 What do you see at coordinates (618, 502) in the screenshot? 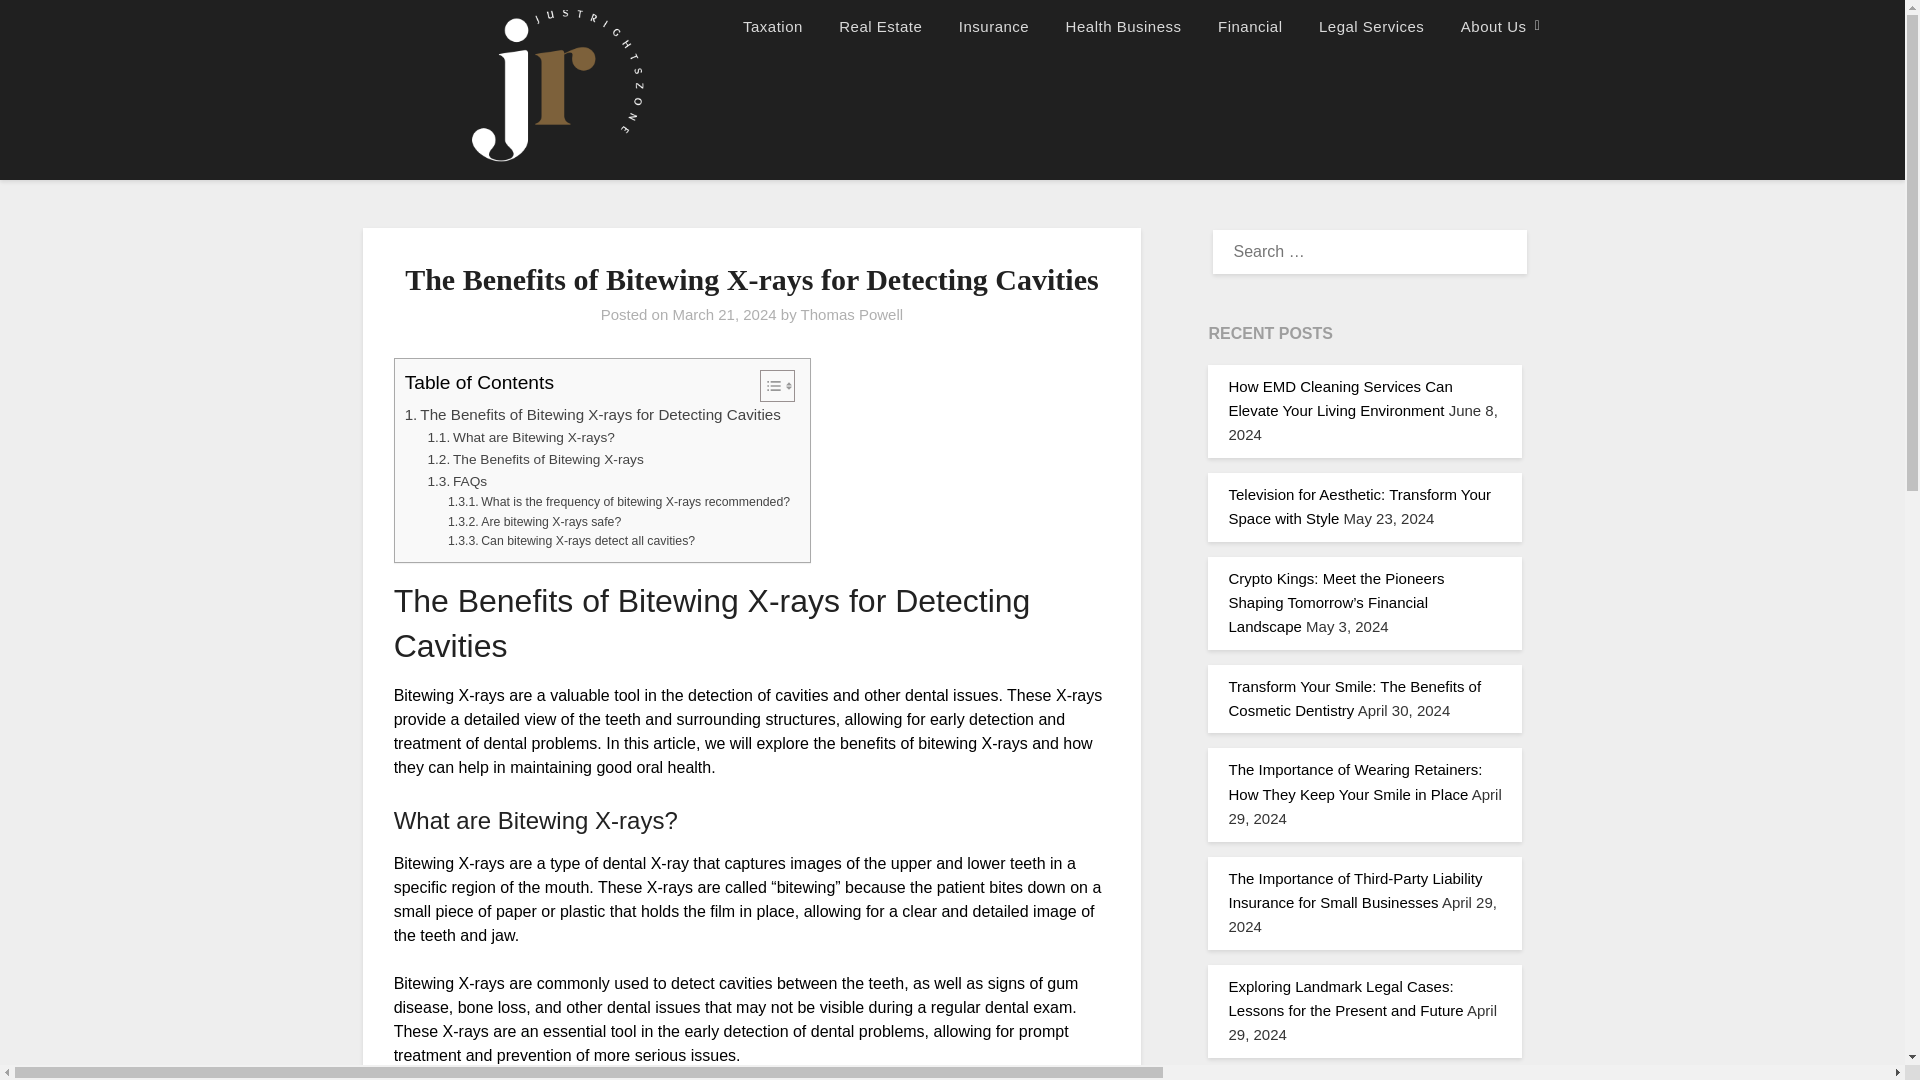
I see `What is the frequency of bitewing X-rays recommended?` at bounding box center [618, 502].